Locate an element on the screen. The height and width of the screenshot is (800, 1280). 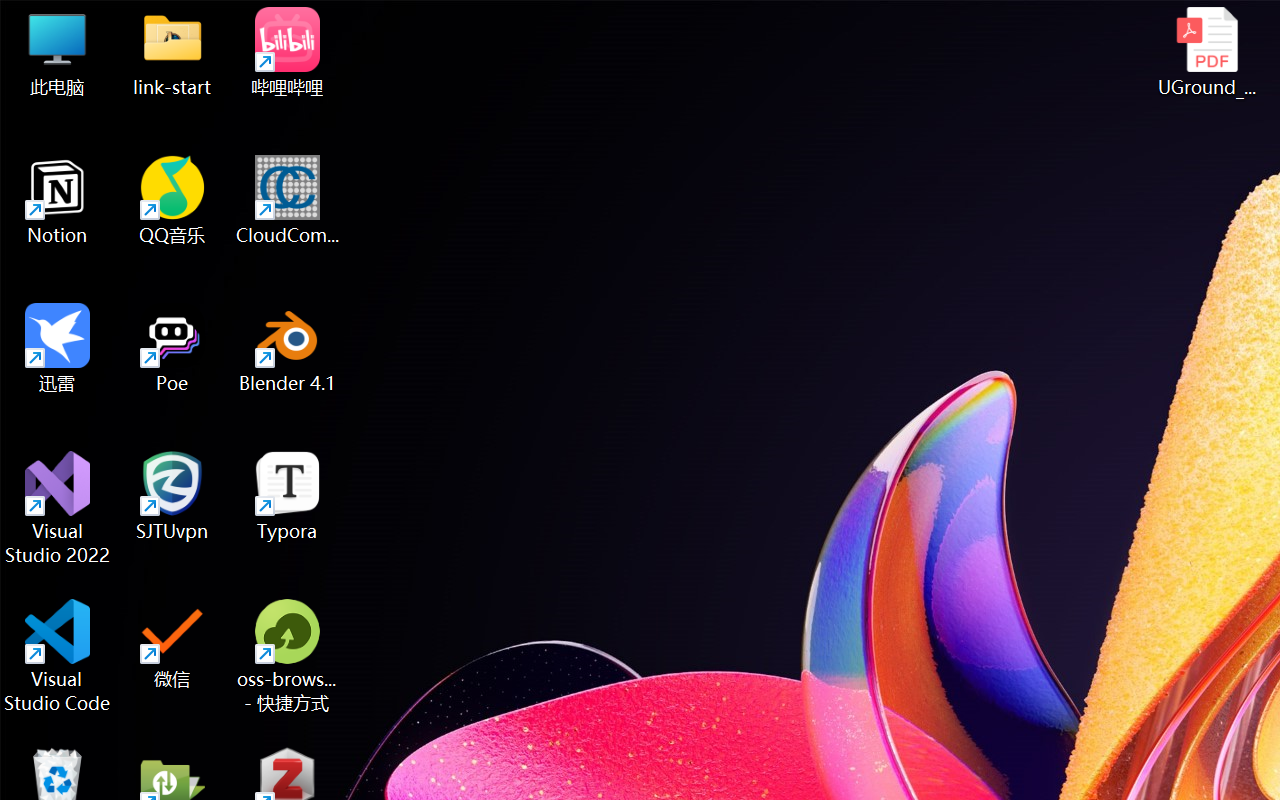
UGround_paper.pdf is located at coordinates (1206, 52).